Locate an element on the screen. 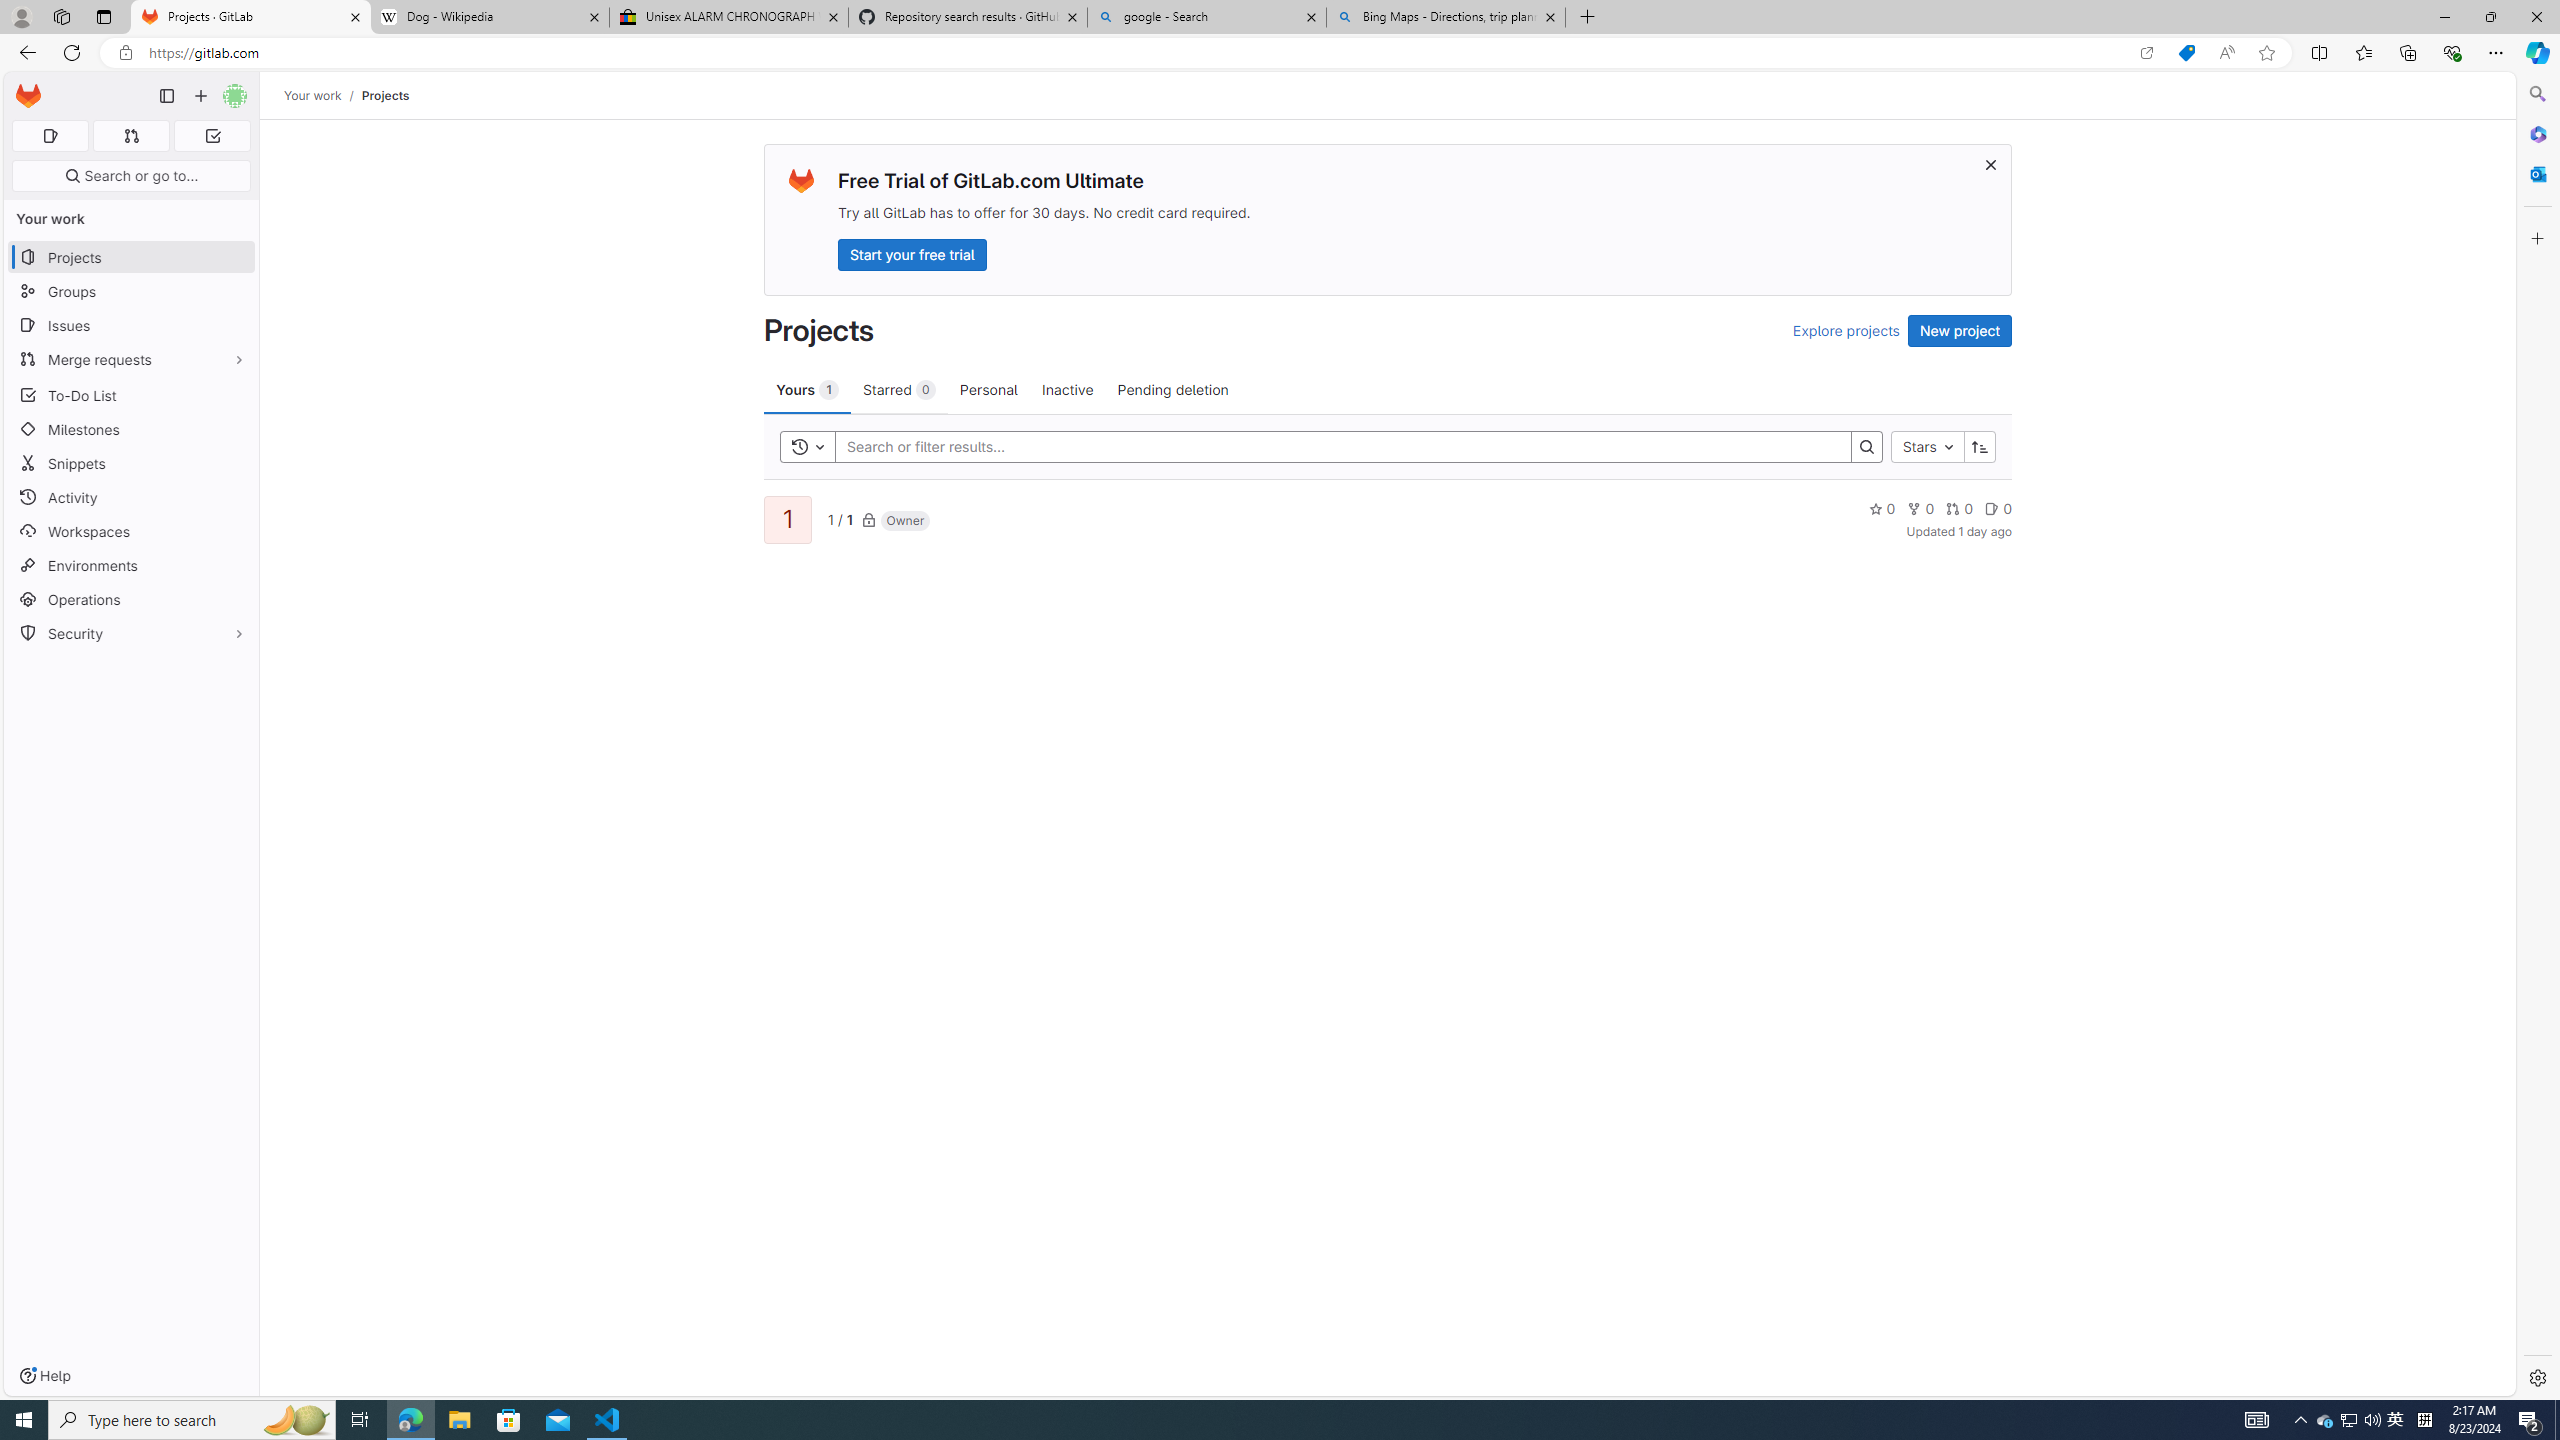 This screenshot has width=2560, height=1440. Your work/ is located at coordinates (322, 95).